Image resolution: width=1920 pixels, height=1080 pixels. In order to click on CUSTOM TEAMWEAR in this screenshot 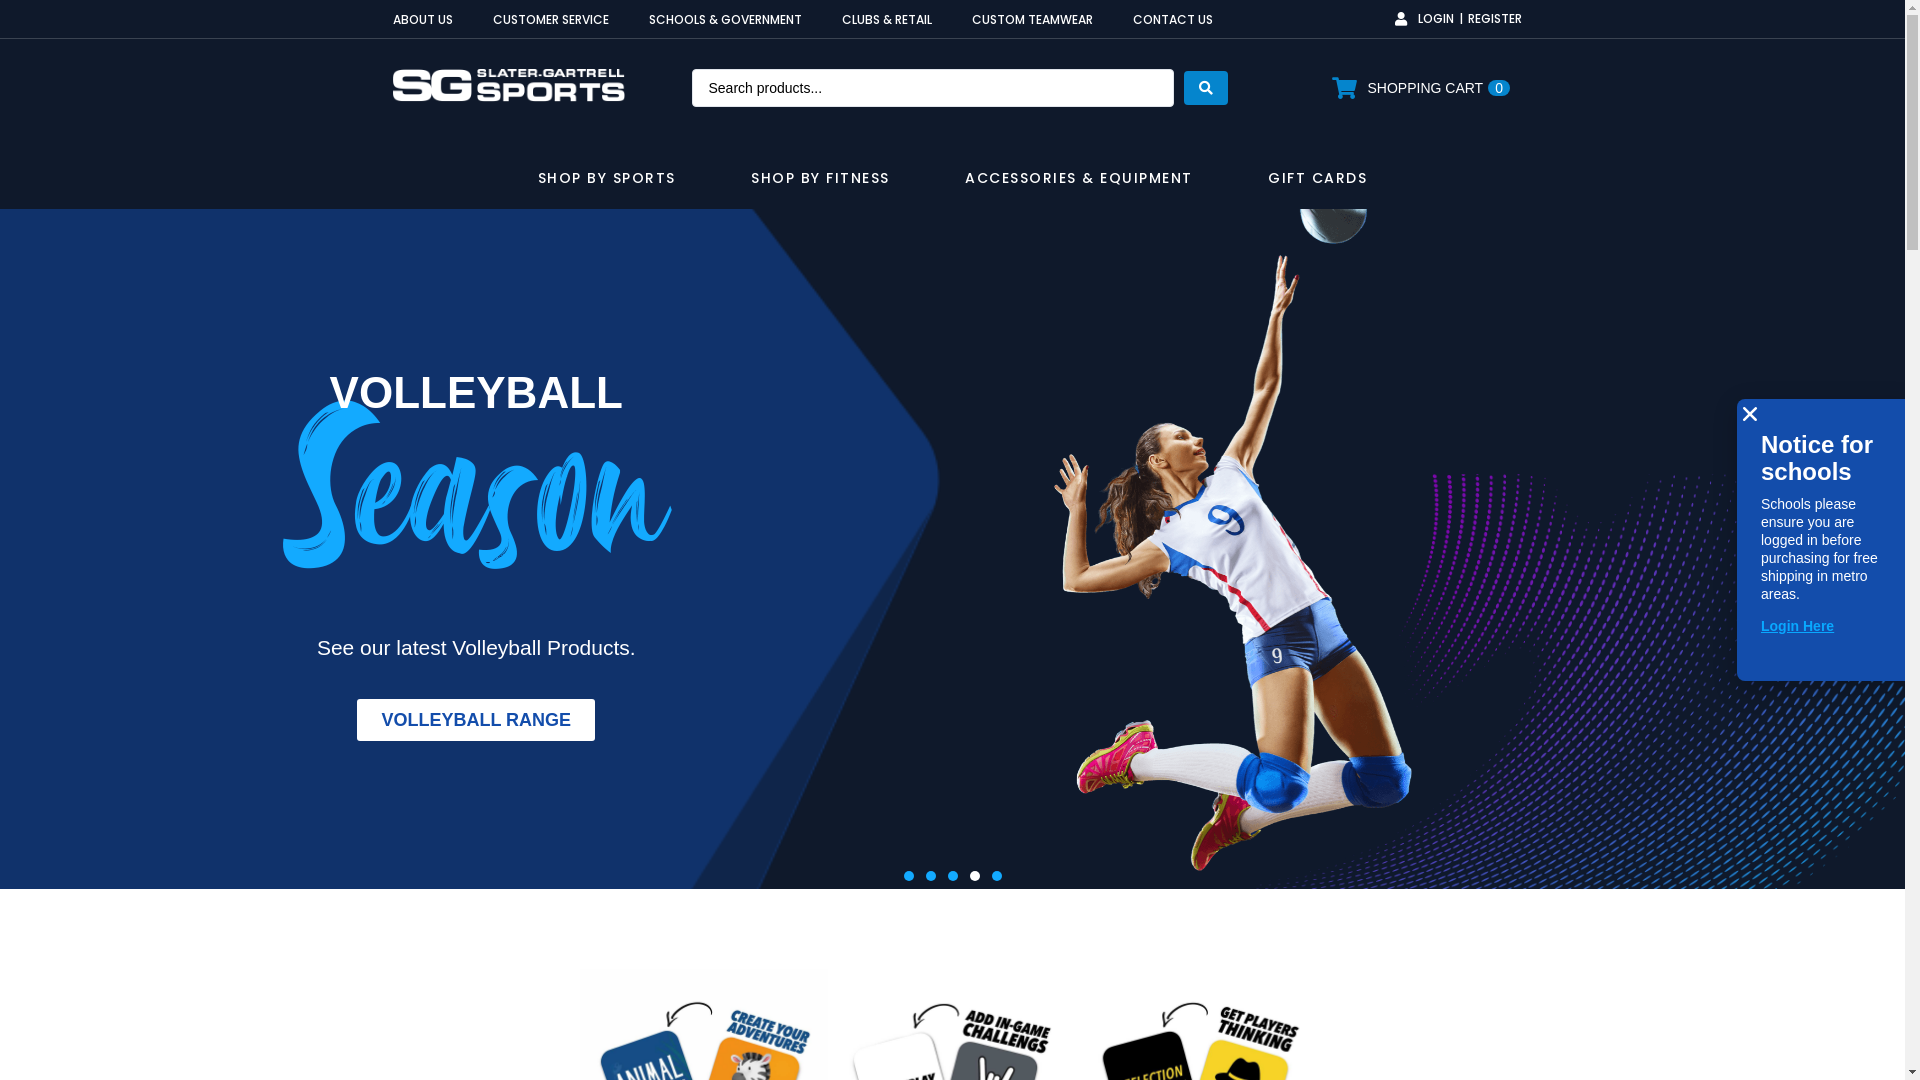, I will do `click(1032, 20)`.